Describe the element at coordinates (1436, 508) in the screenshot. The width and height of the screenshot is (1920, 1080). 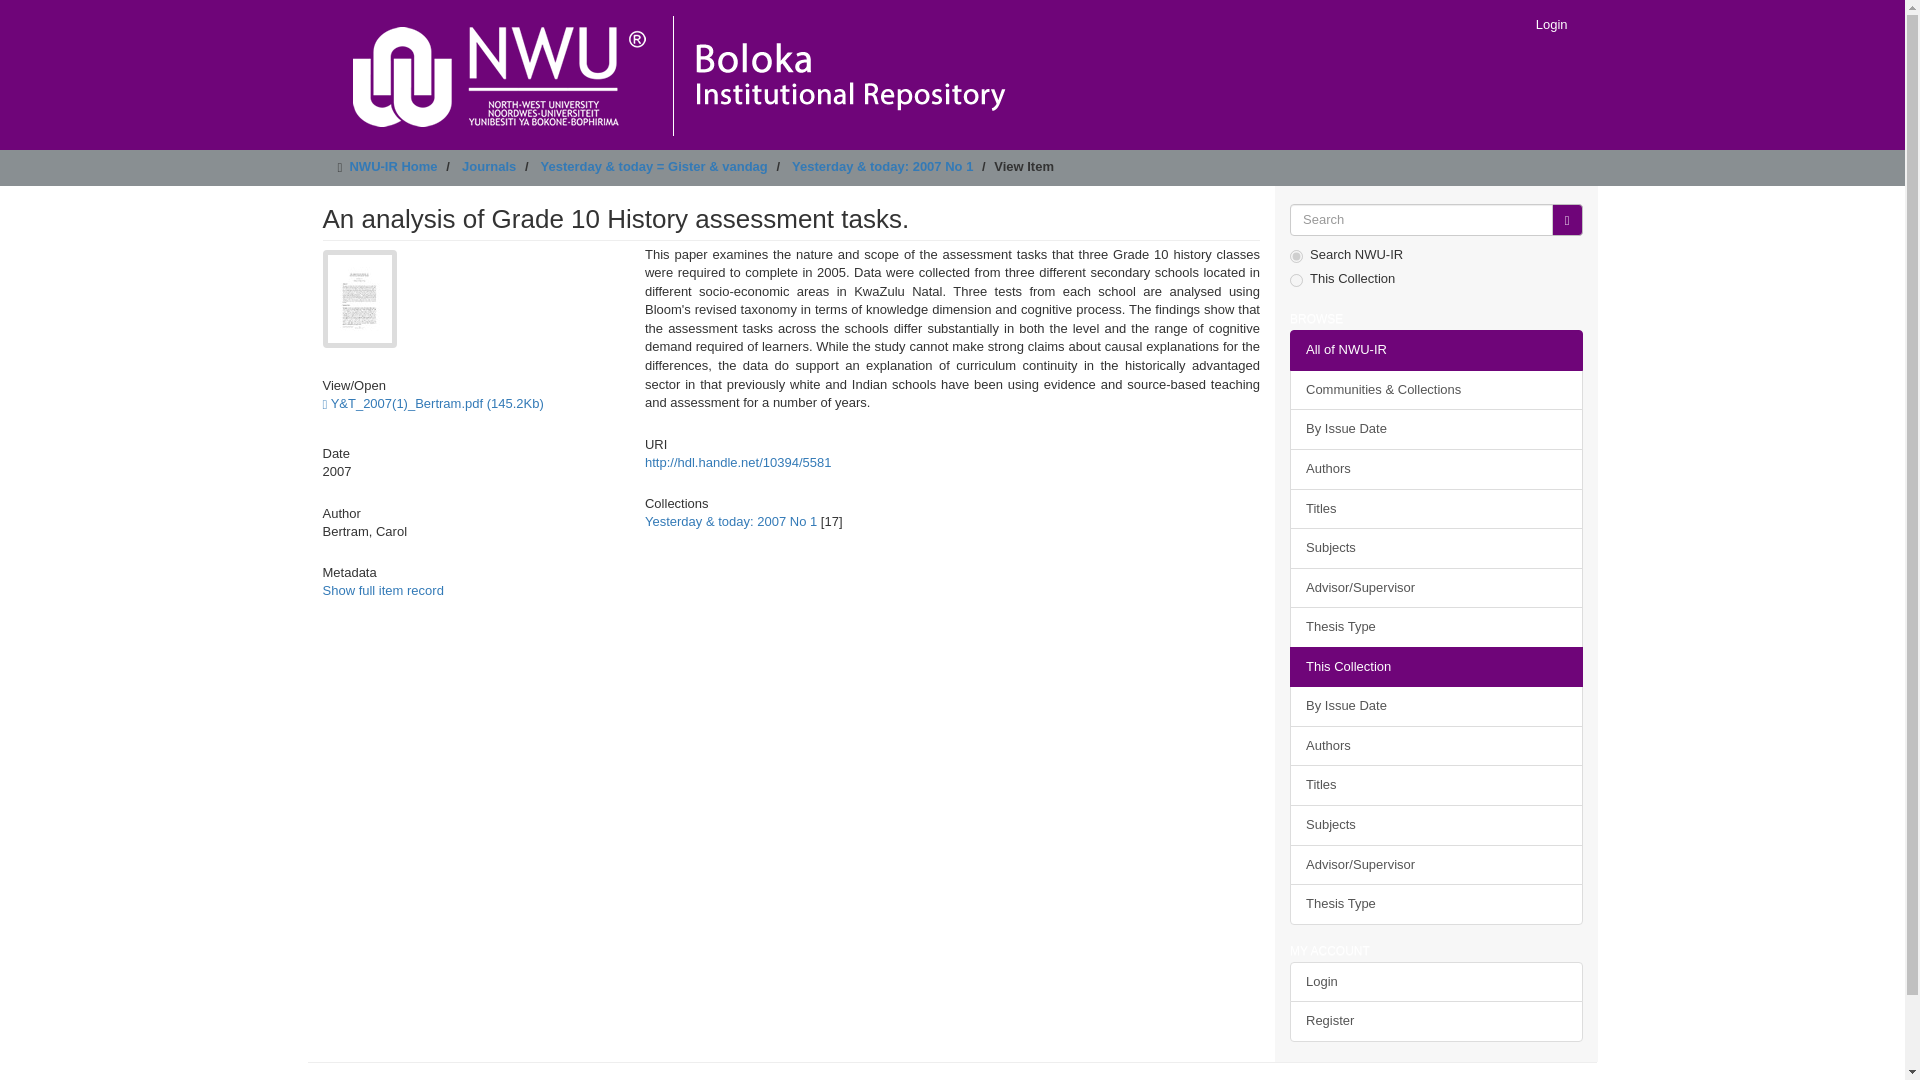
I see `Titles` at that location.